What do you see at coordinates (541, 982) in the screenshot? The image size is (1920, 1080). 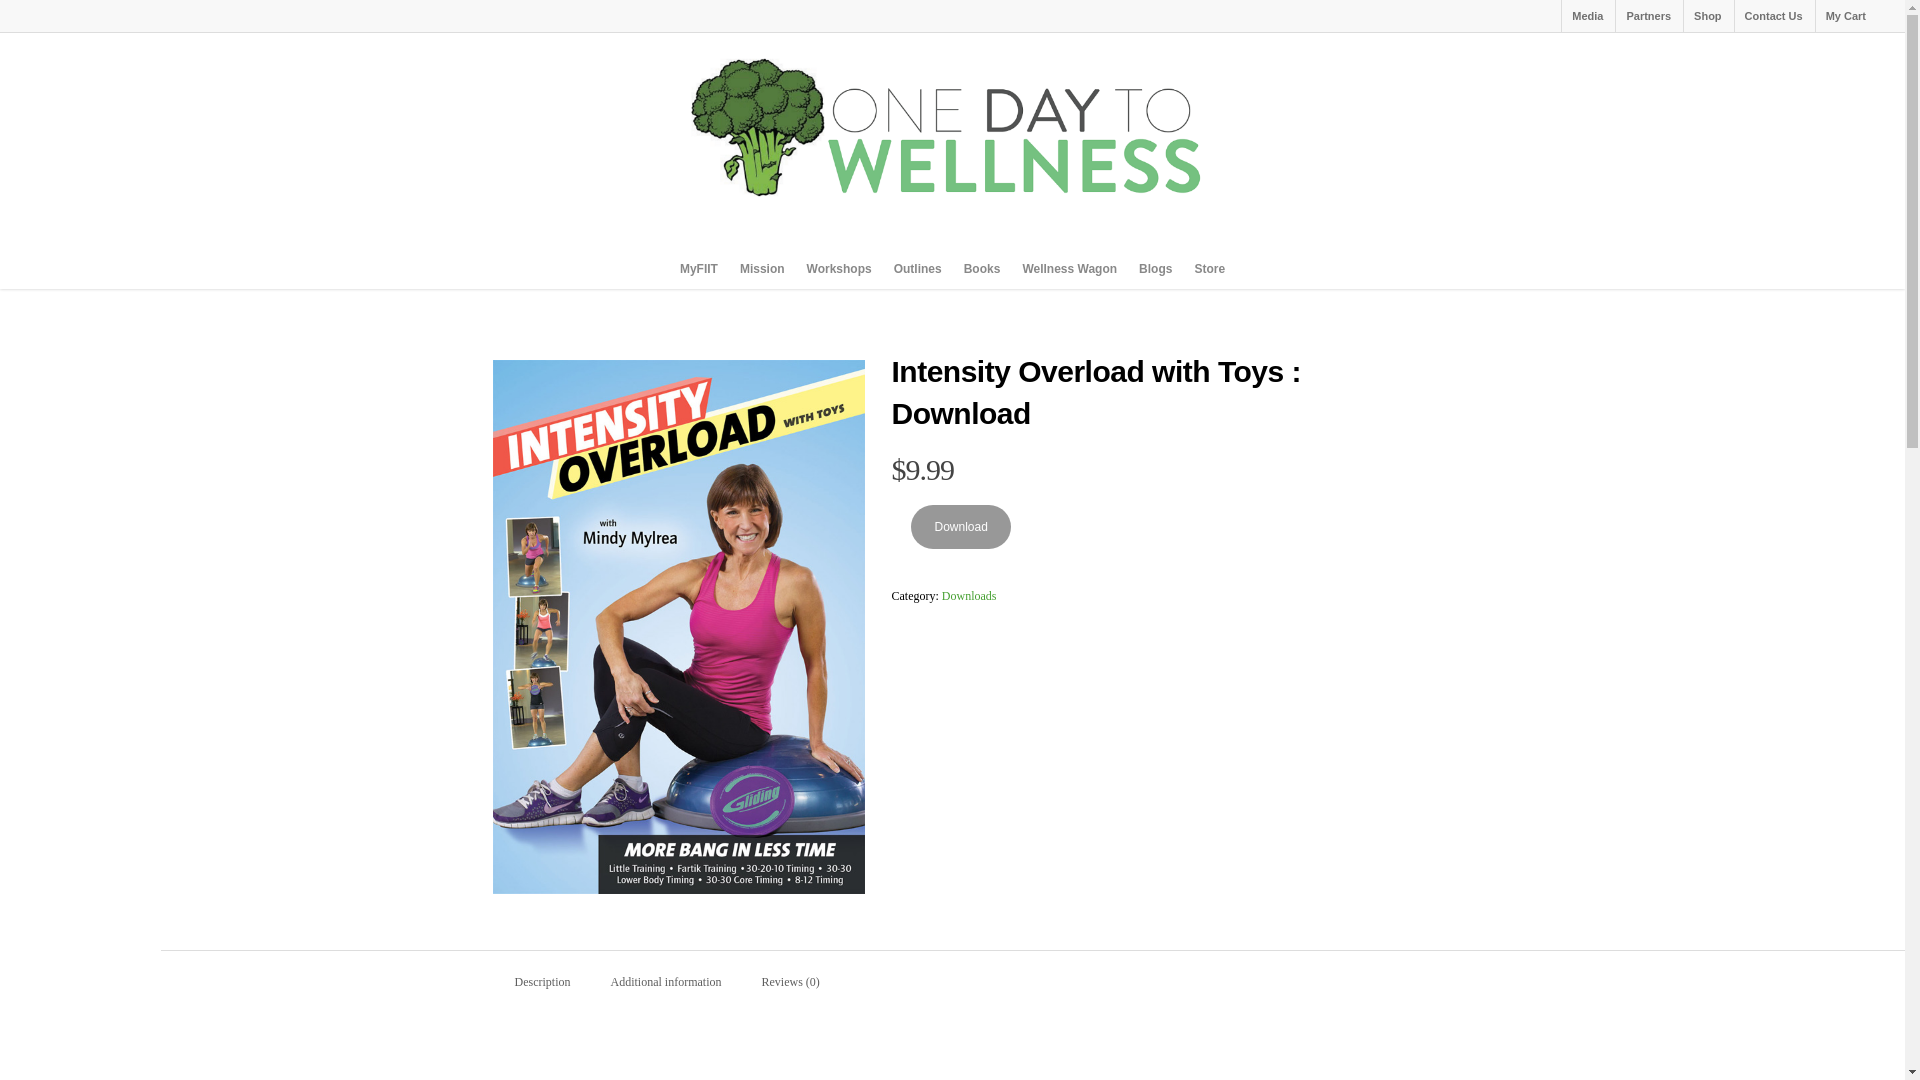 I see `Description` at bounding box center [541, 982].